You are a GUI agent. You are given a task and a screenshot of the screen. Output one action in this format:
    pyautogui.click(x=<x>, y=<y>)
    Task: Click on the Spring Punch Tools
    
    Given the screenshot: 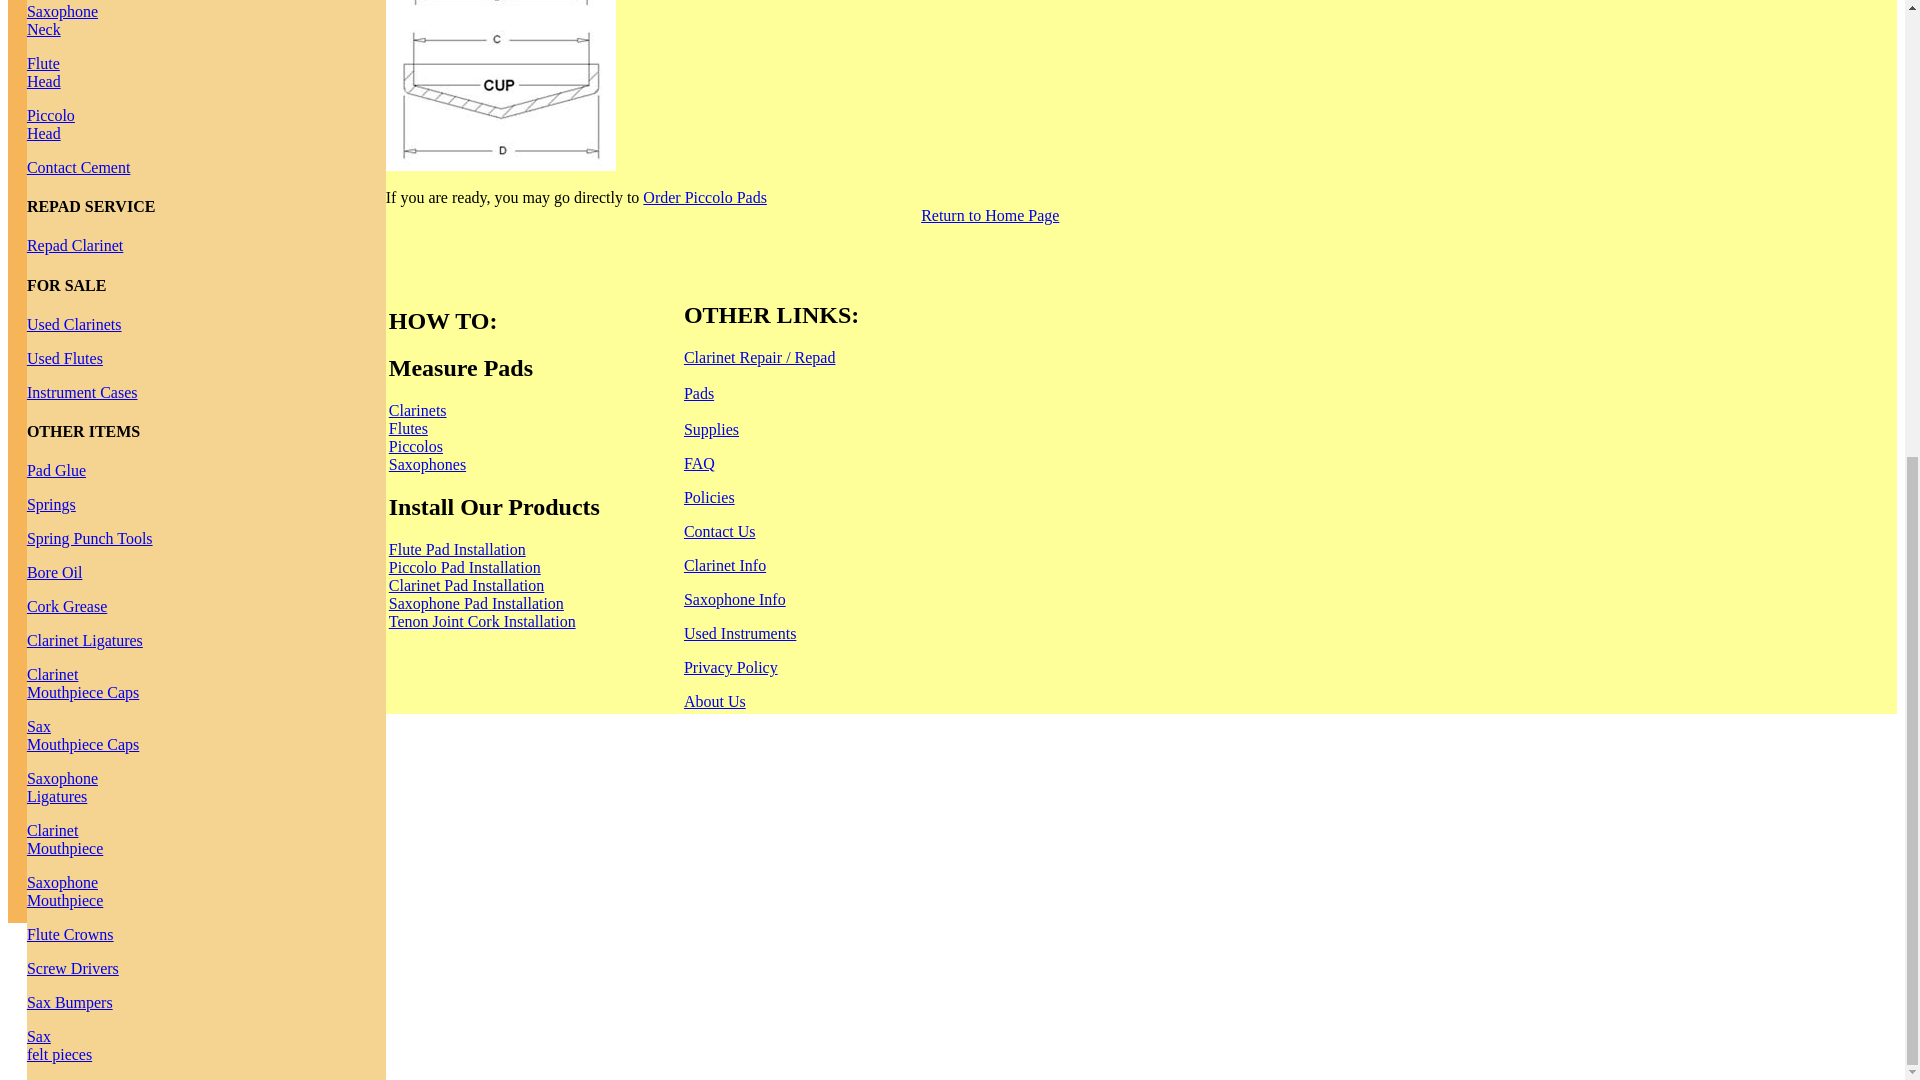 What is the action you would take?
    pyautogui.click(x=82, y=735)
    